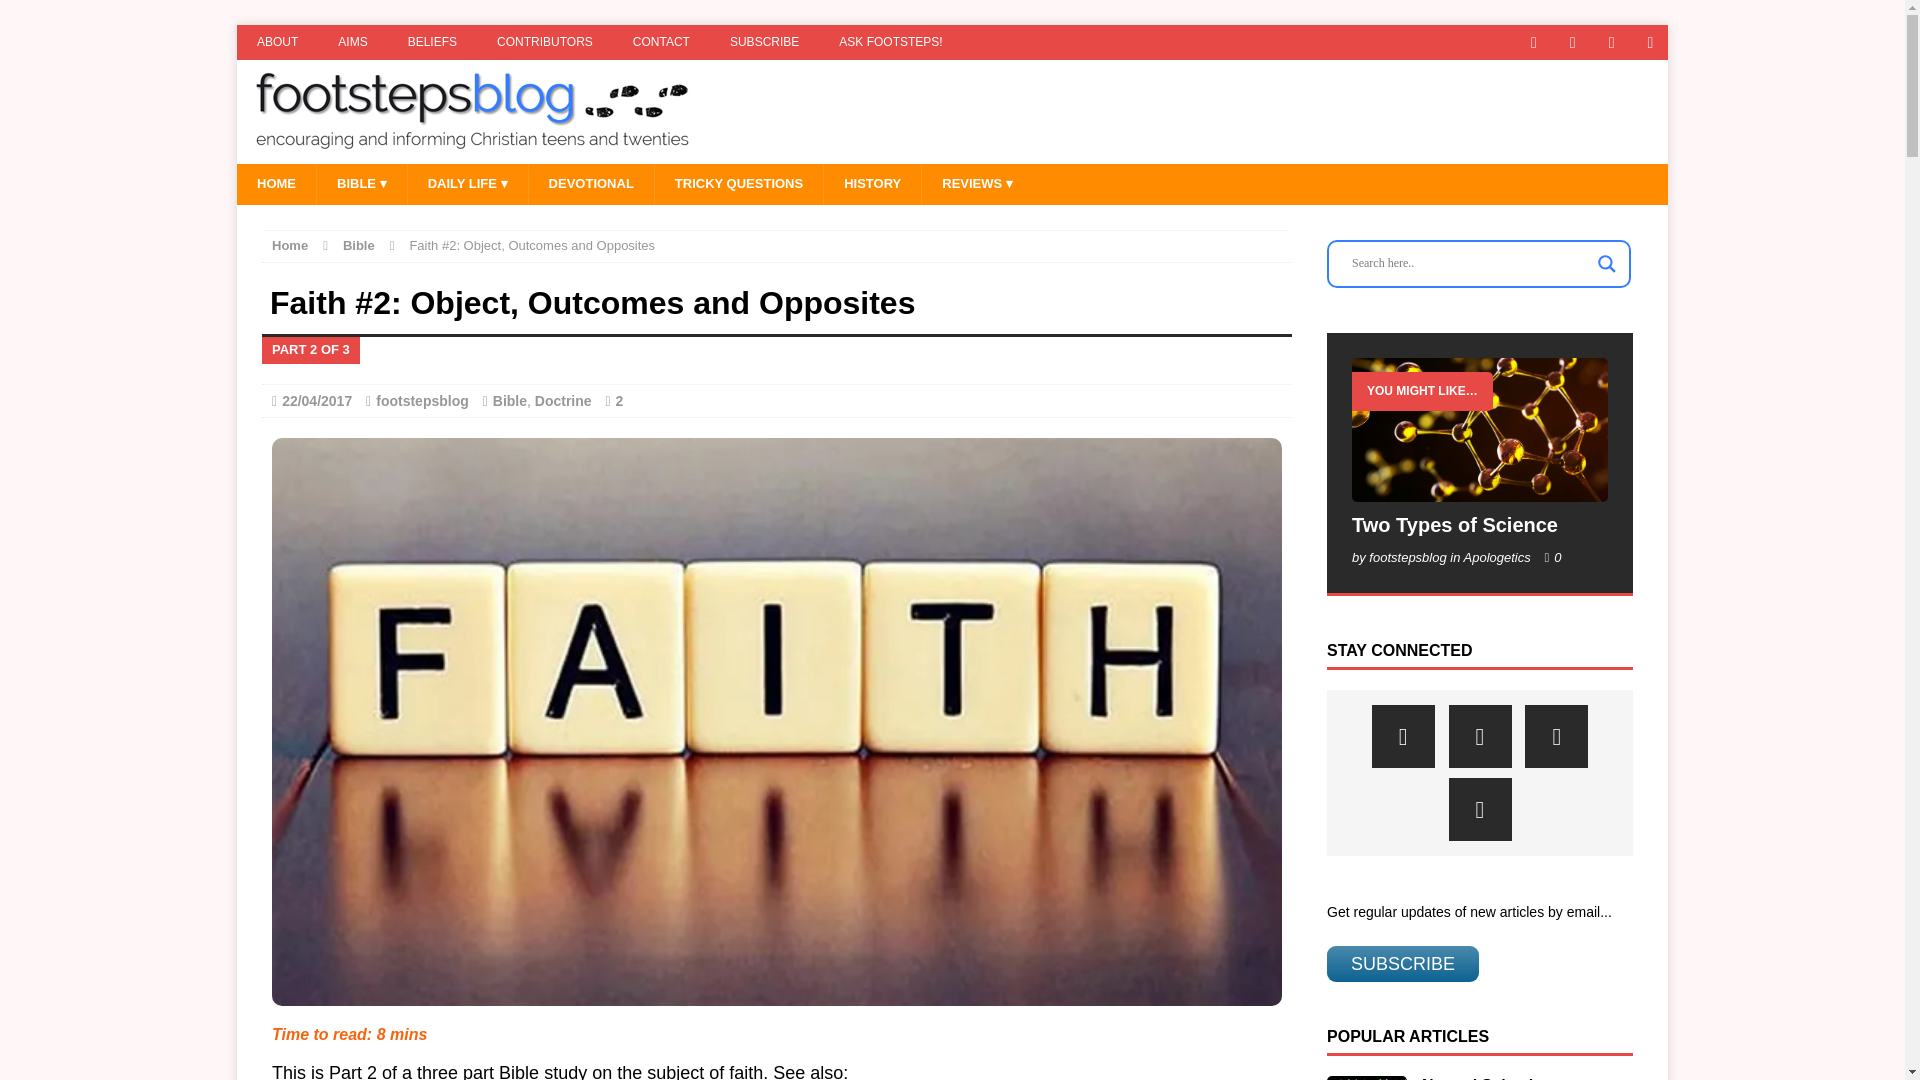 The width and height of the screenshot is (1920, 1080). I want to click on DEVOTIONAL, so click(591, 184).